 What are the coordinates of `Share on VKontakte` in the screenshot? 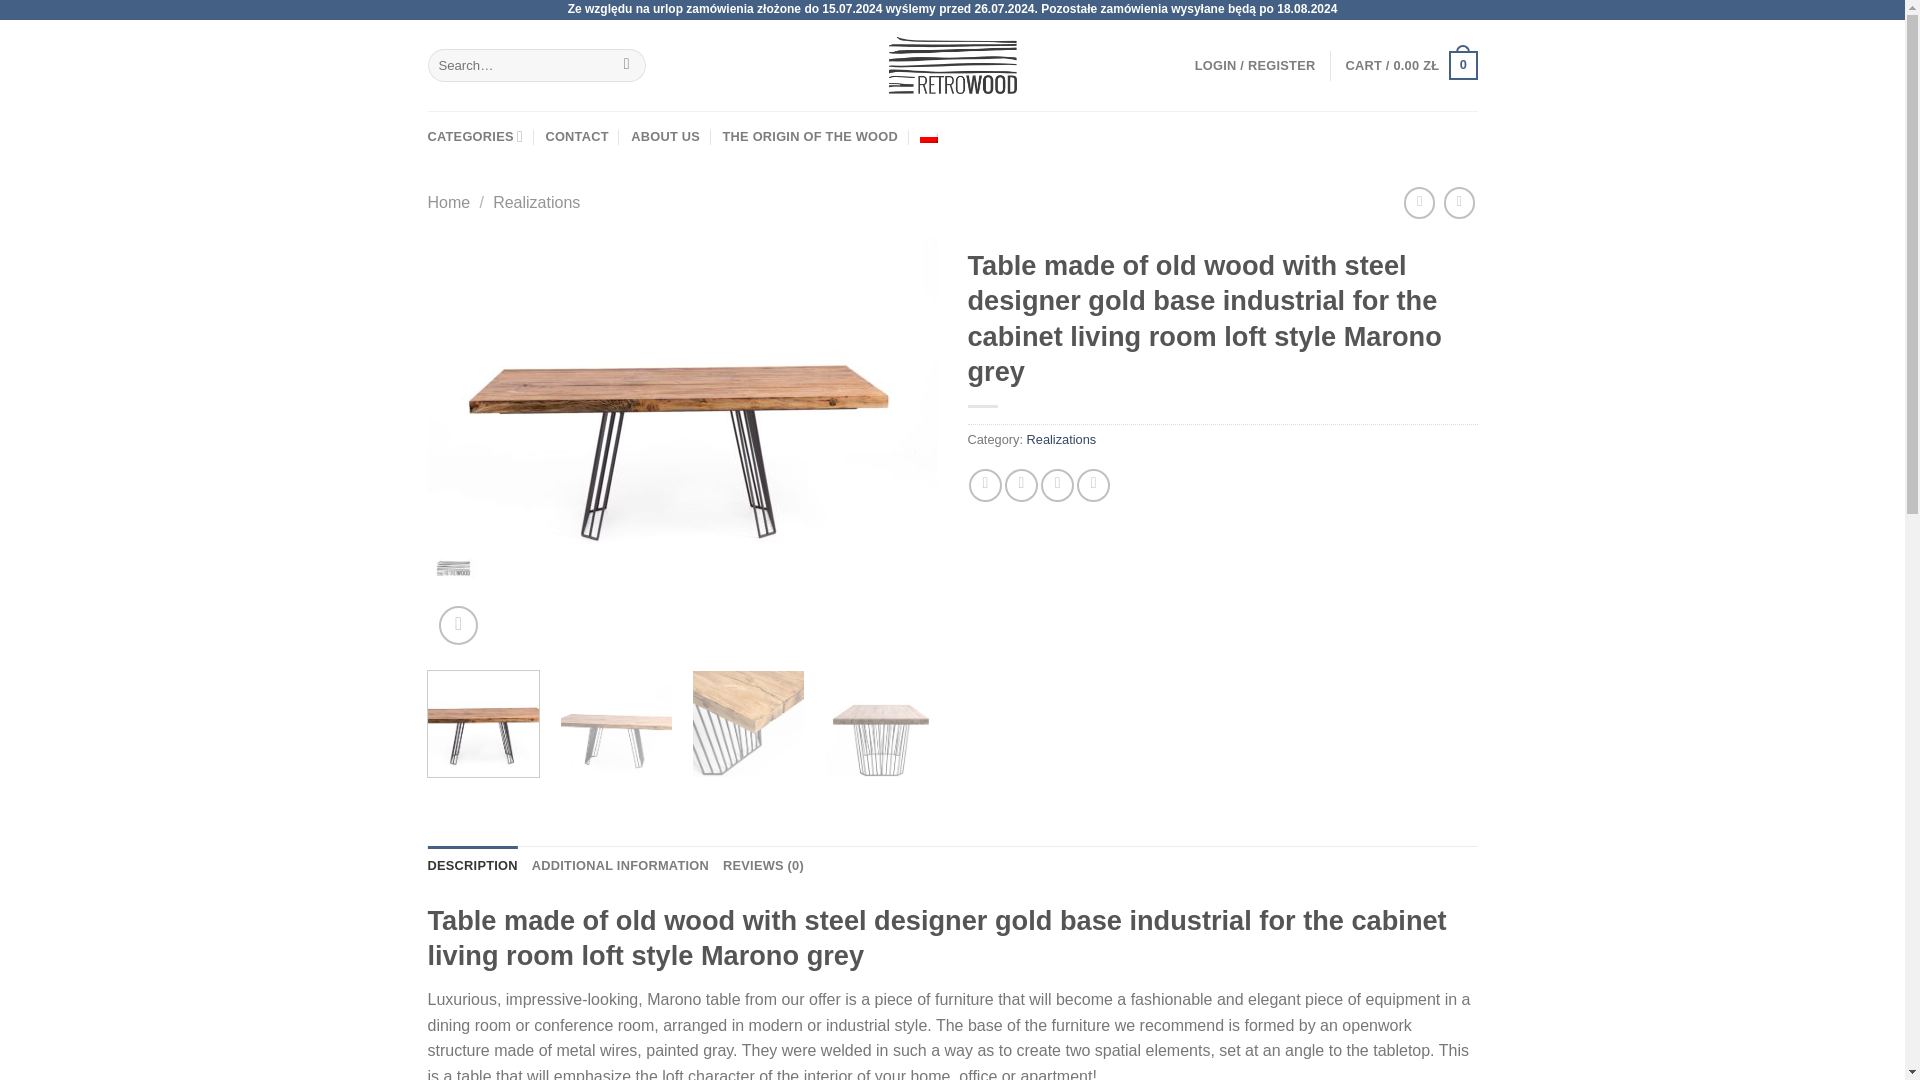 It's located at (1056, 485).